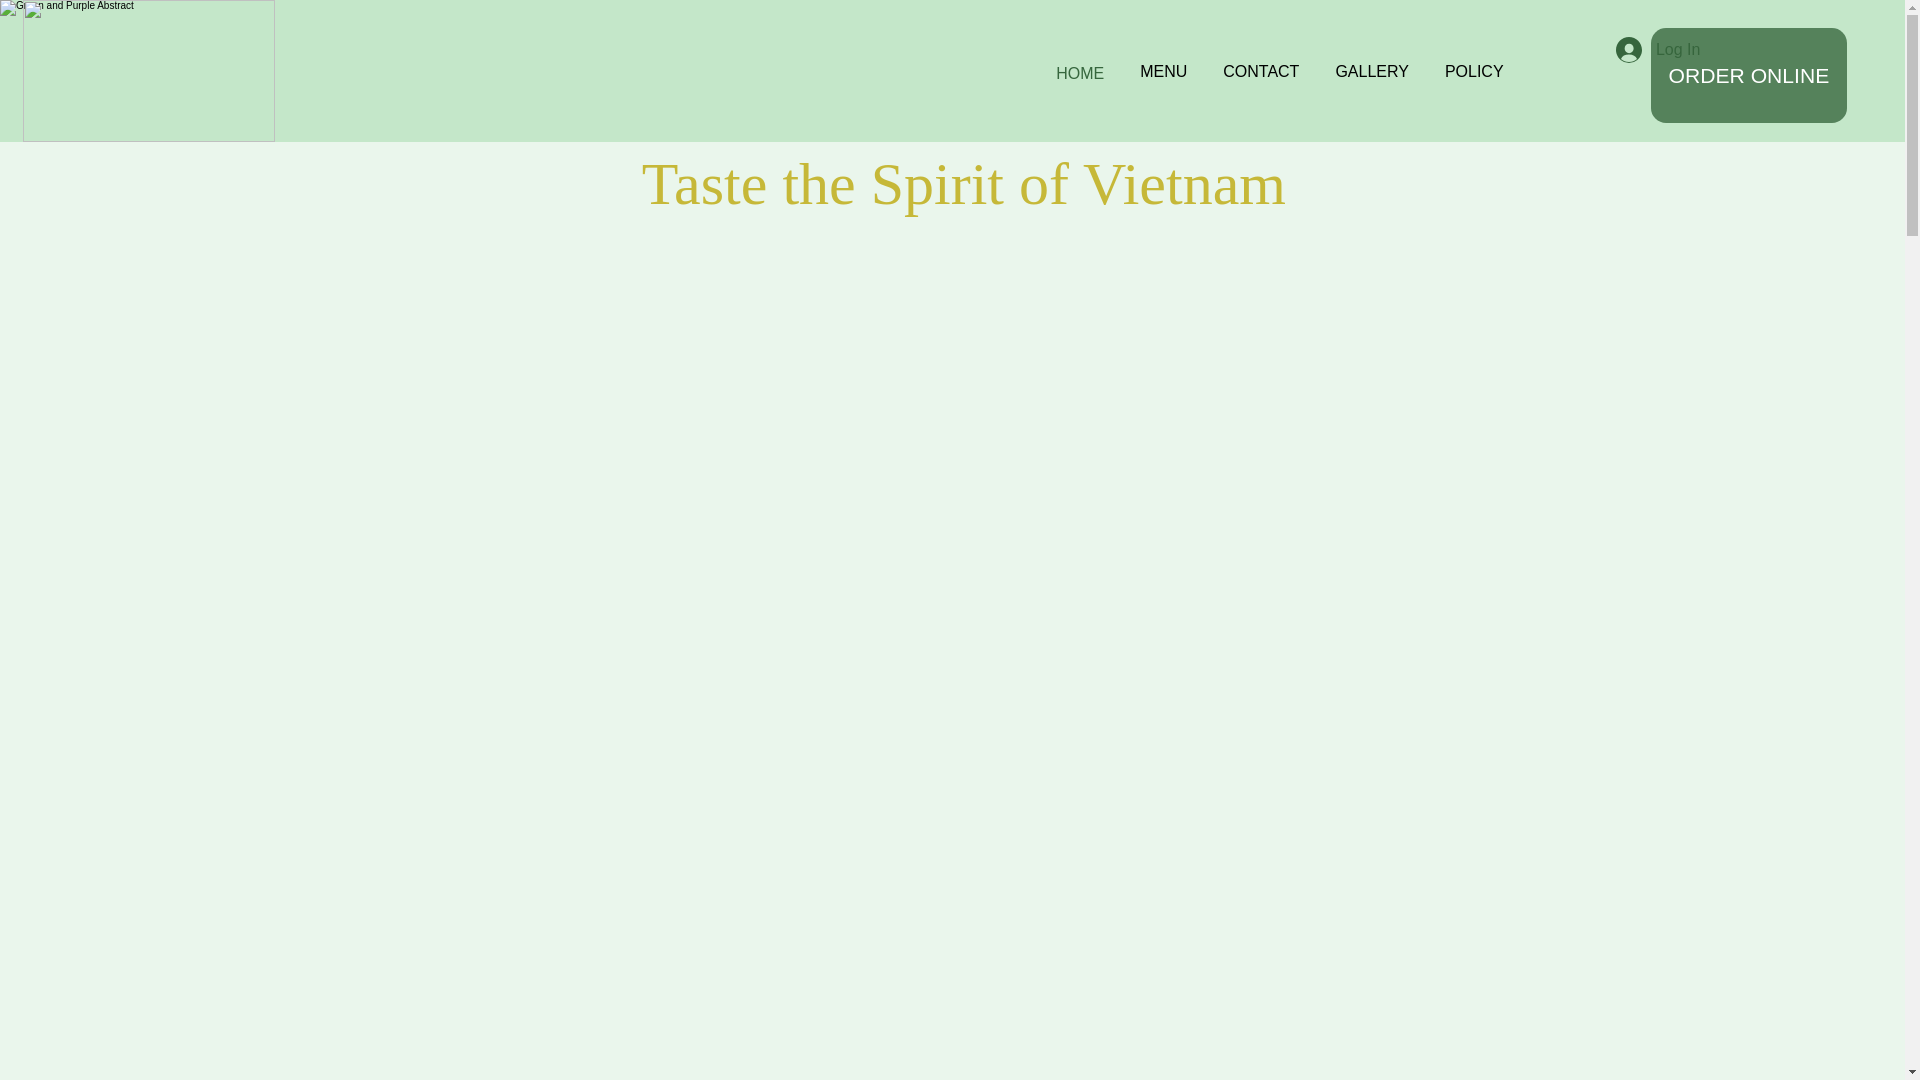 The width and height of the screenshot is (1920, 1080). What do you see at coordinates (1749, 76) in the screenshot?
I see `ORDER ONLINE` at bounding box center [1749, 76].